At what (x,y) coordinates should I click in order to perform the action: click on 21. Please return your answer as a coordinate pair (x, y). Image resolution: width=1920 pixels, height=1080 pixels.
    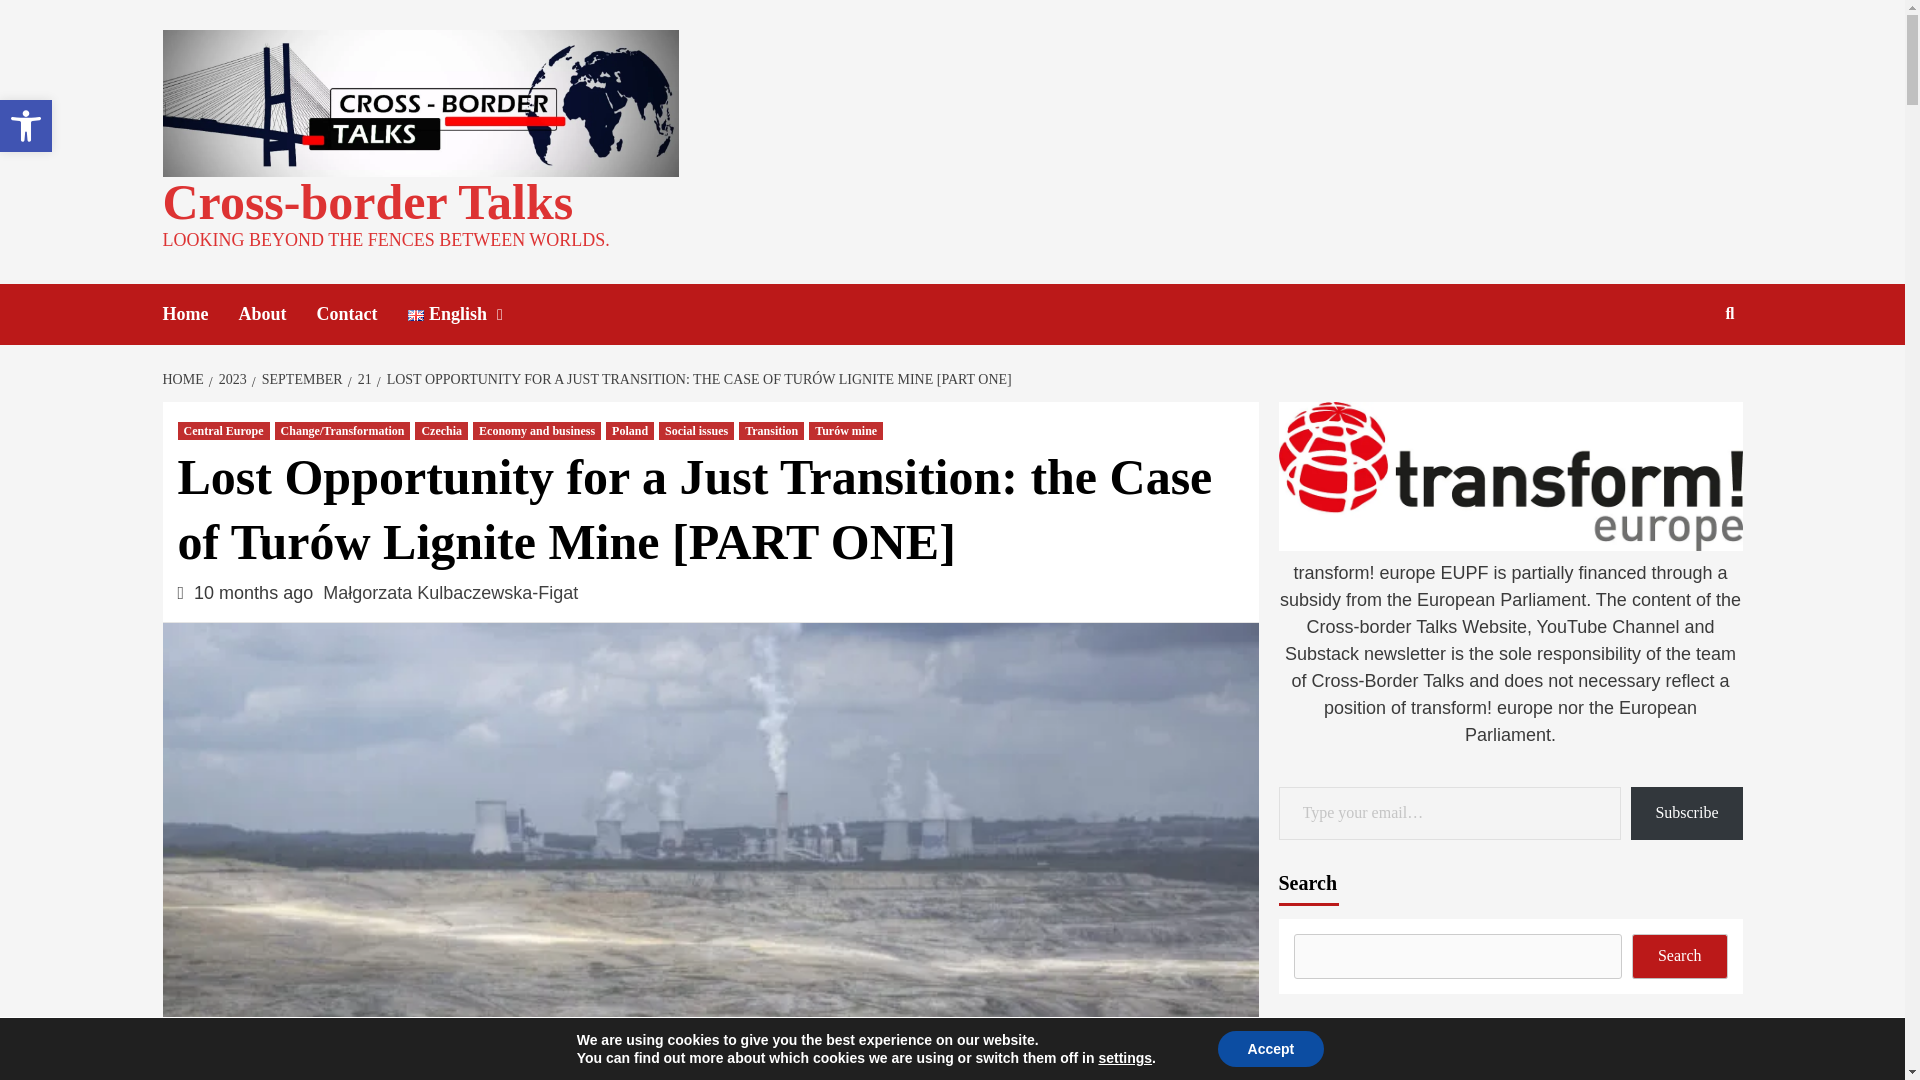
    Looking at the image, I should click on (299, 378).